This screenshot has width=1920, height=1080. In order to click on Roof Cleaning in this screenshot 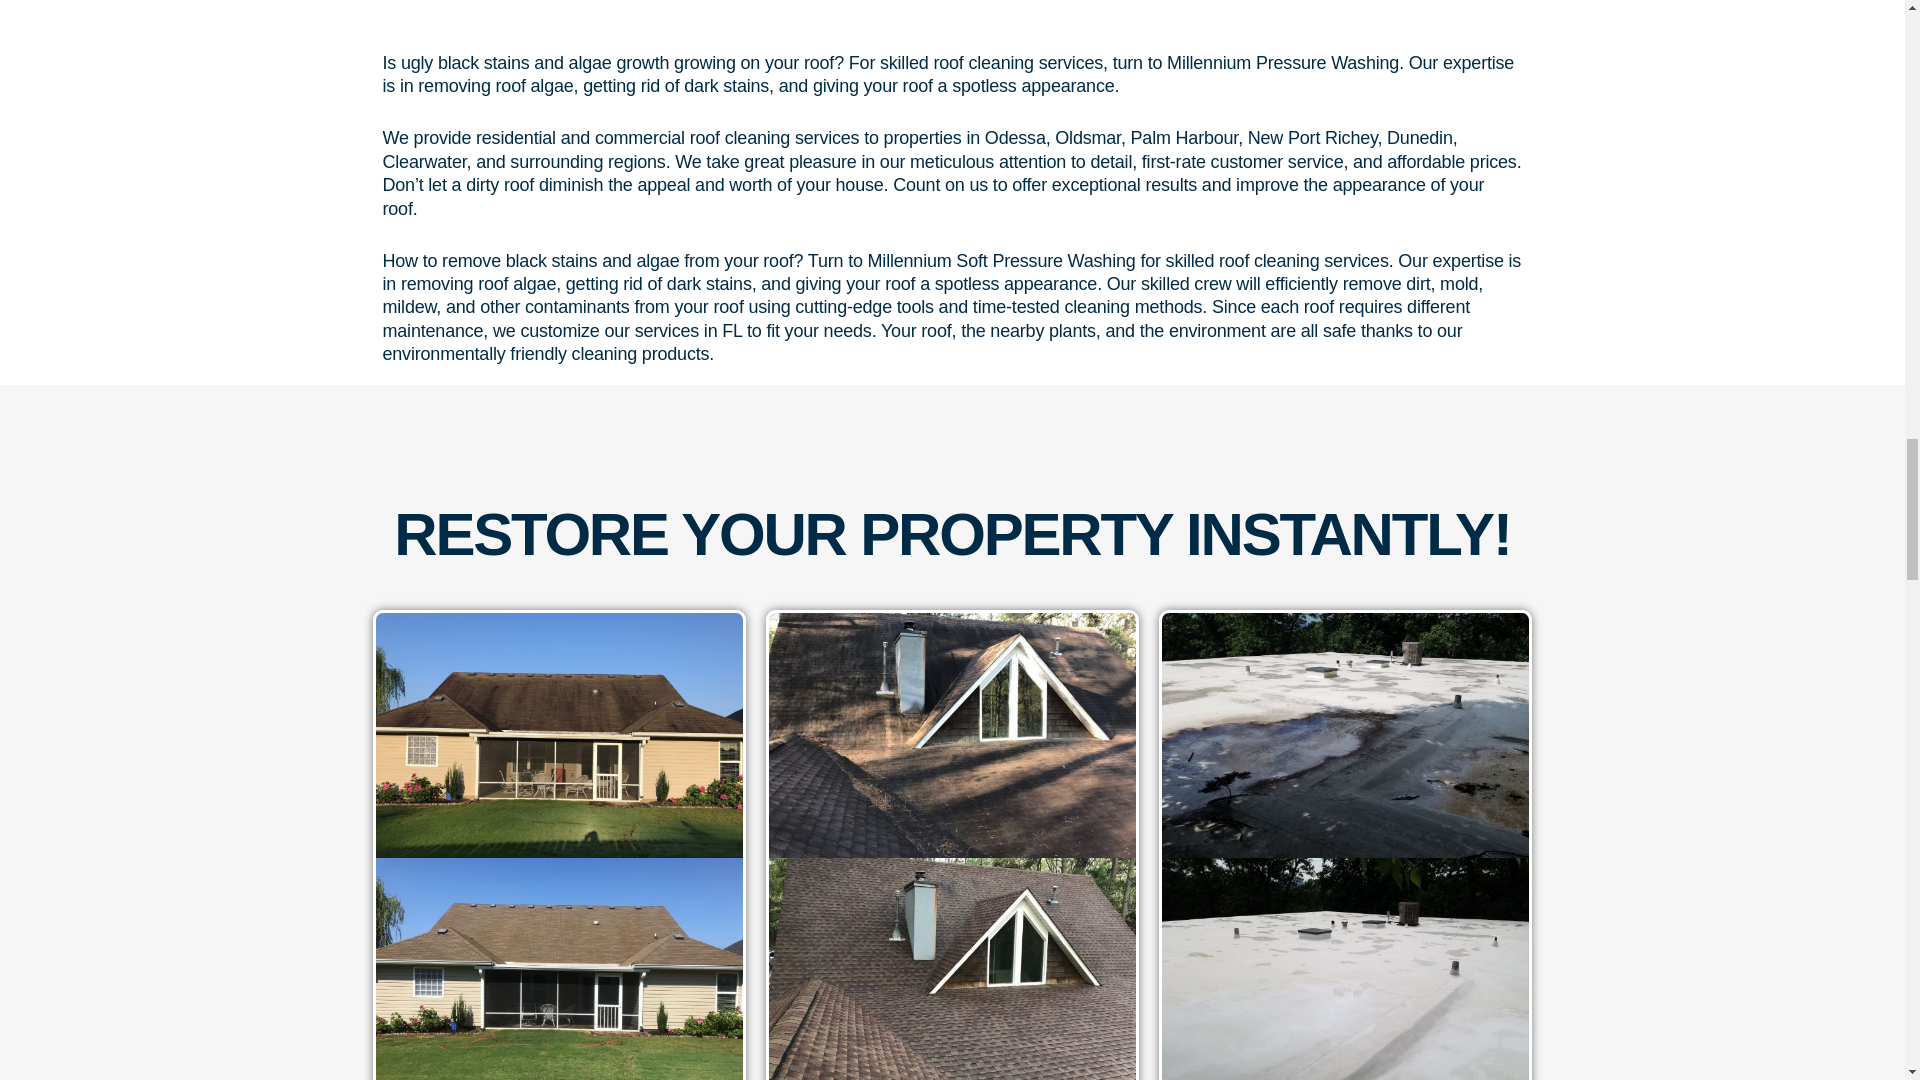, I will do `click(952, 968)`.